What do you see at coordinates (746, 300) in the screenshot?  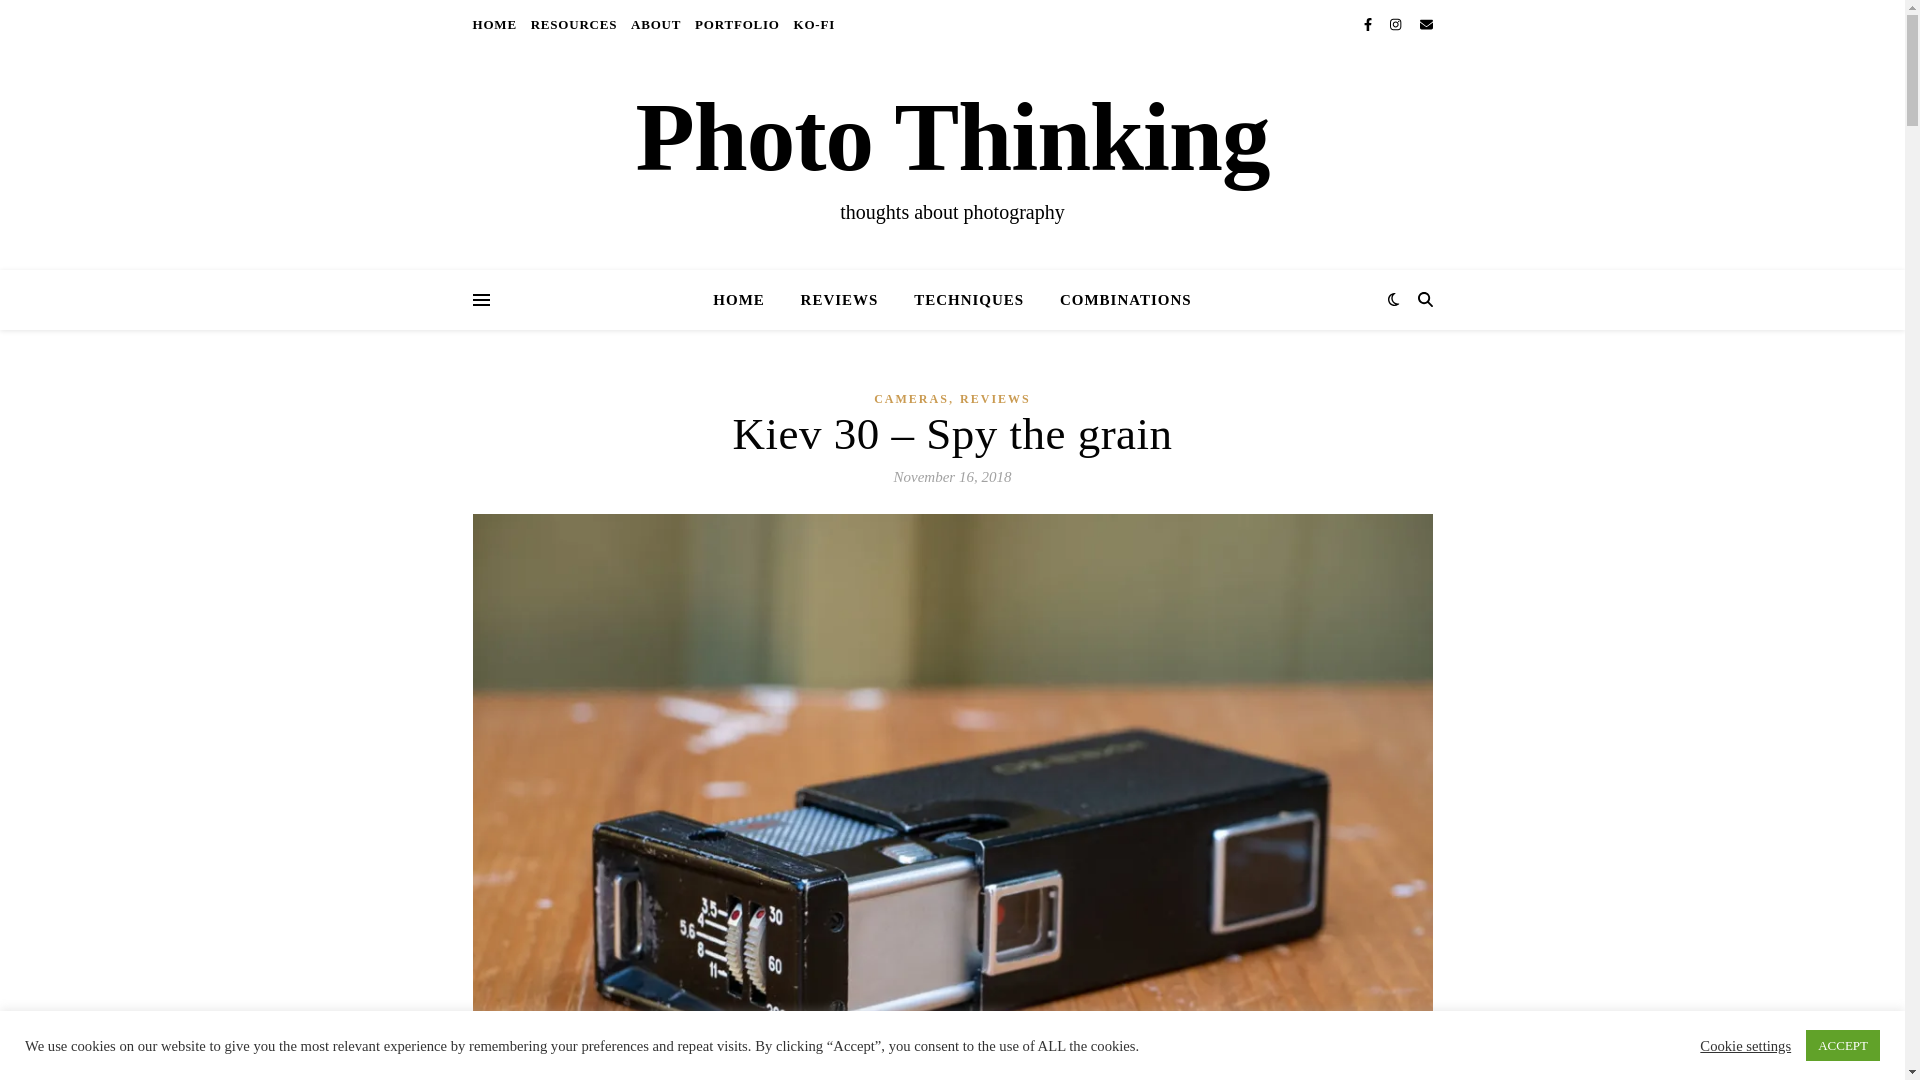 I see `HOME` at bounding box center [746, 300].